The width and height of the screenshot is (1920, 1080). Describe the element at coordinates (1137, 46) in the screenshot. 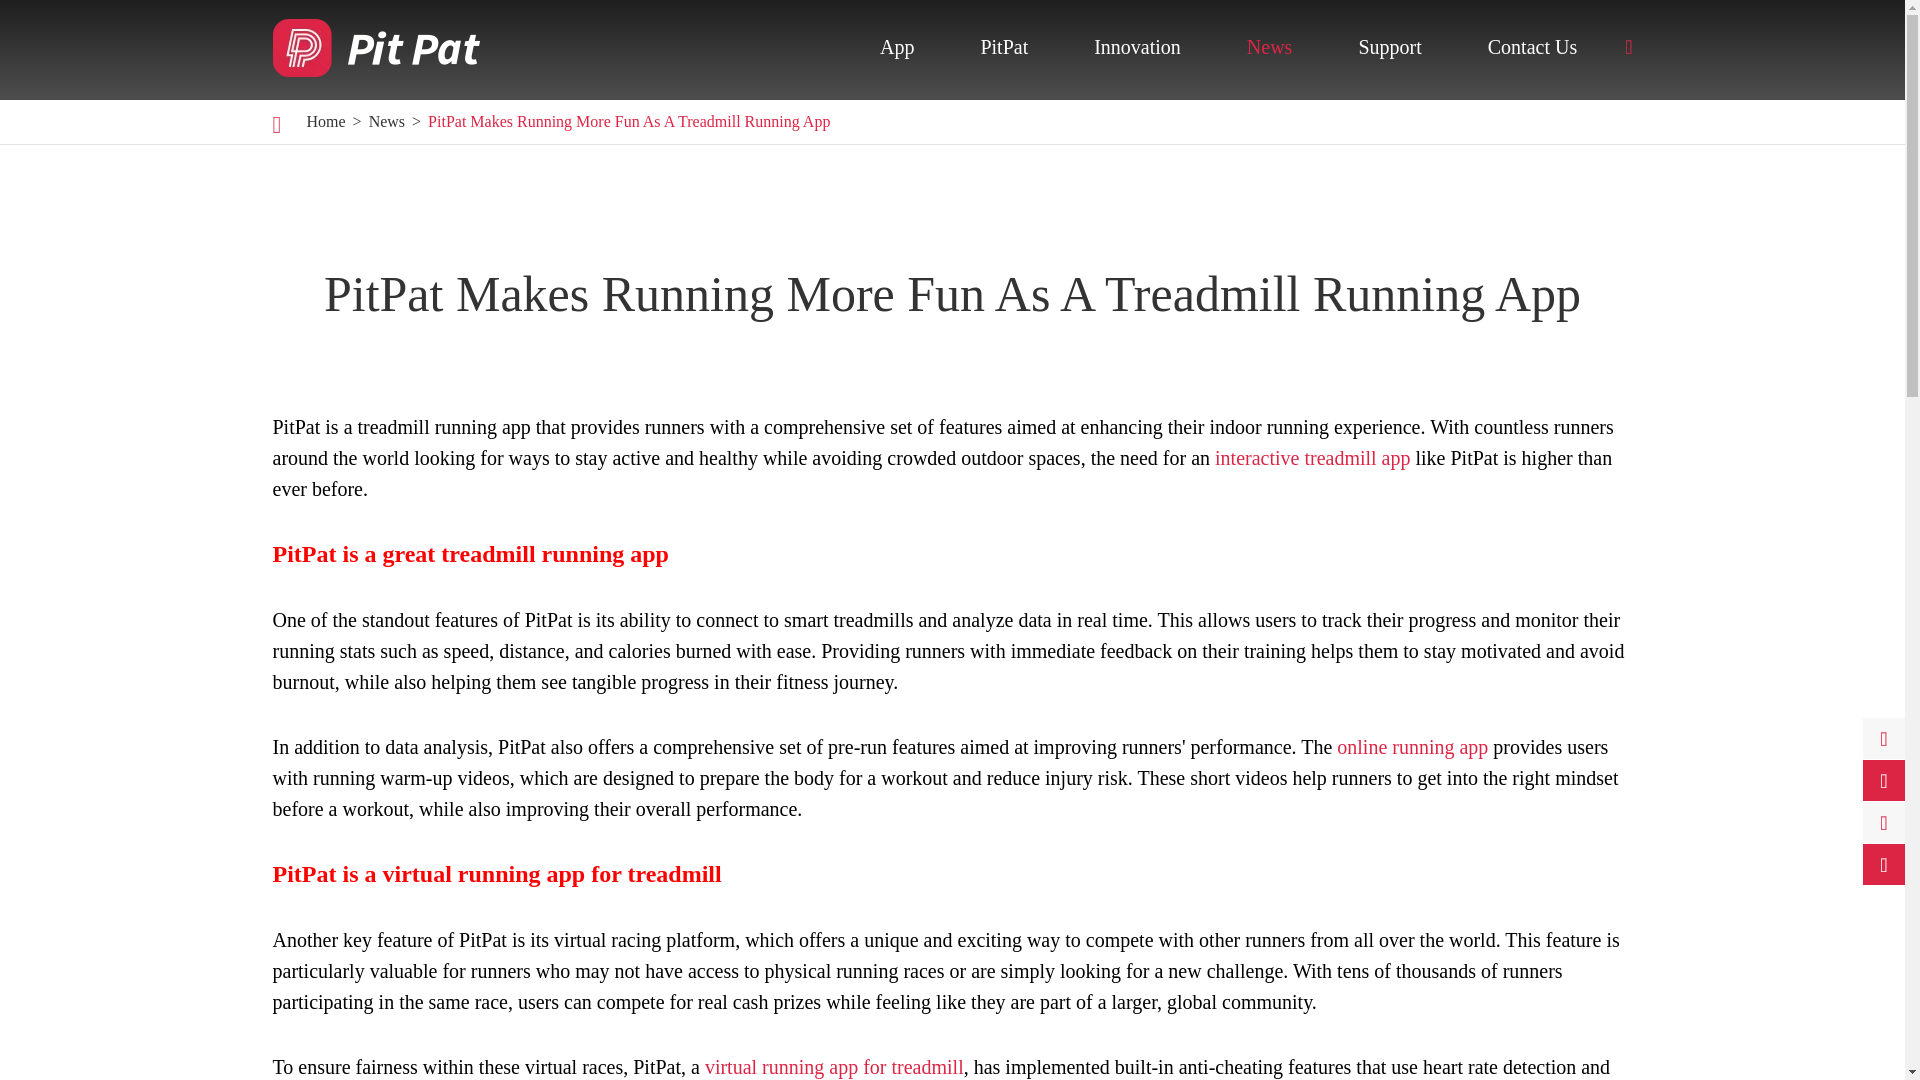

I see `Innovation` at that location.